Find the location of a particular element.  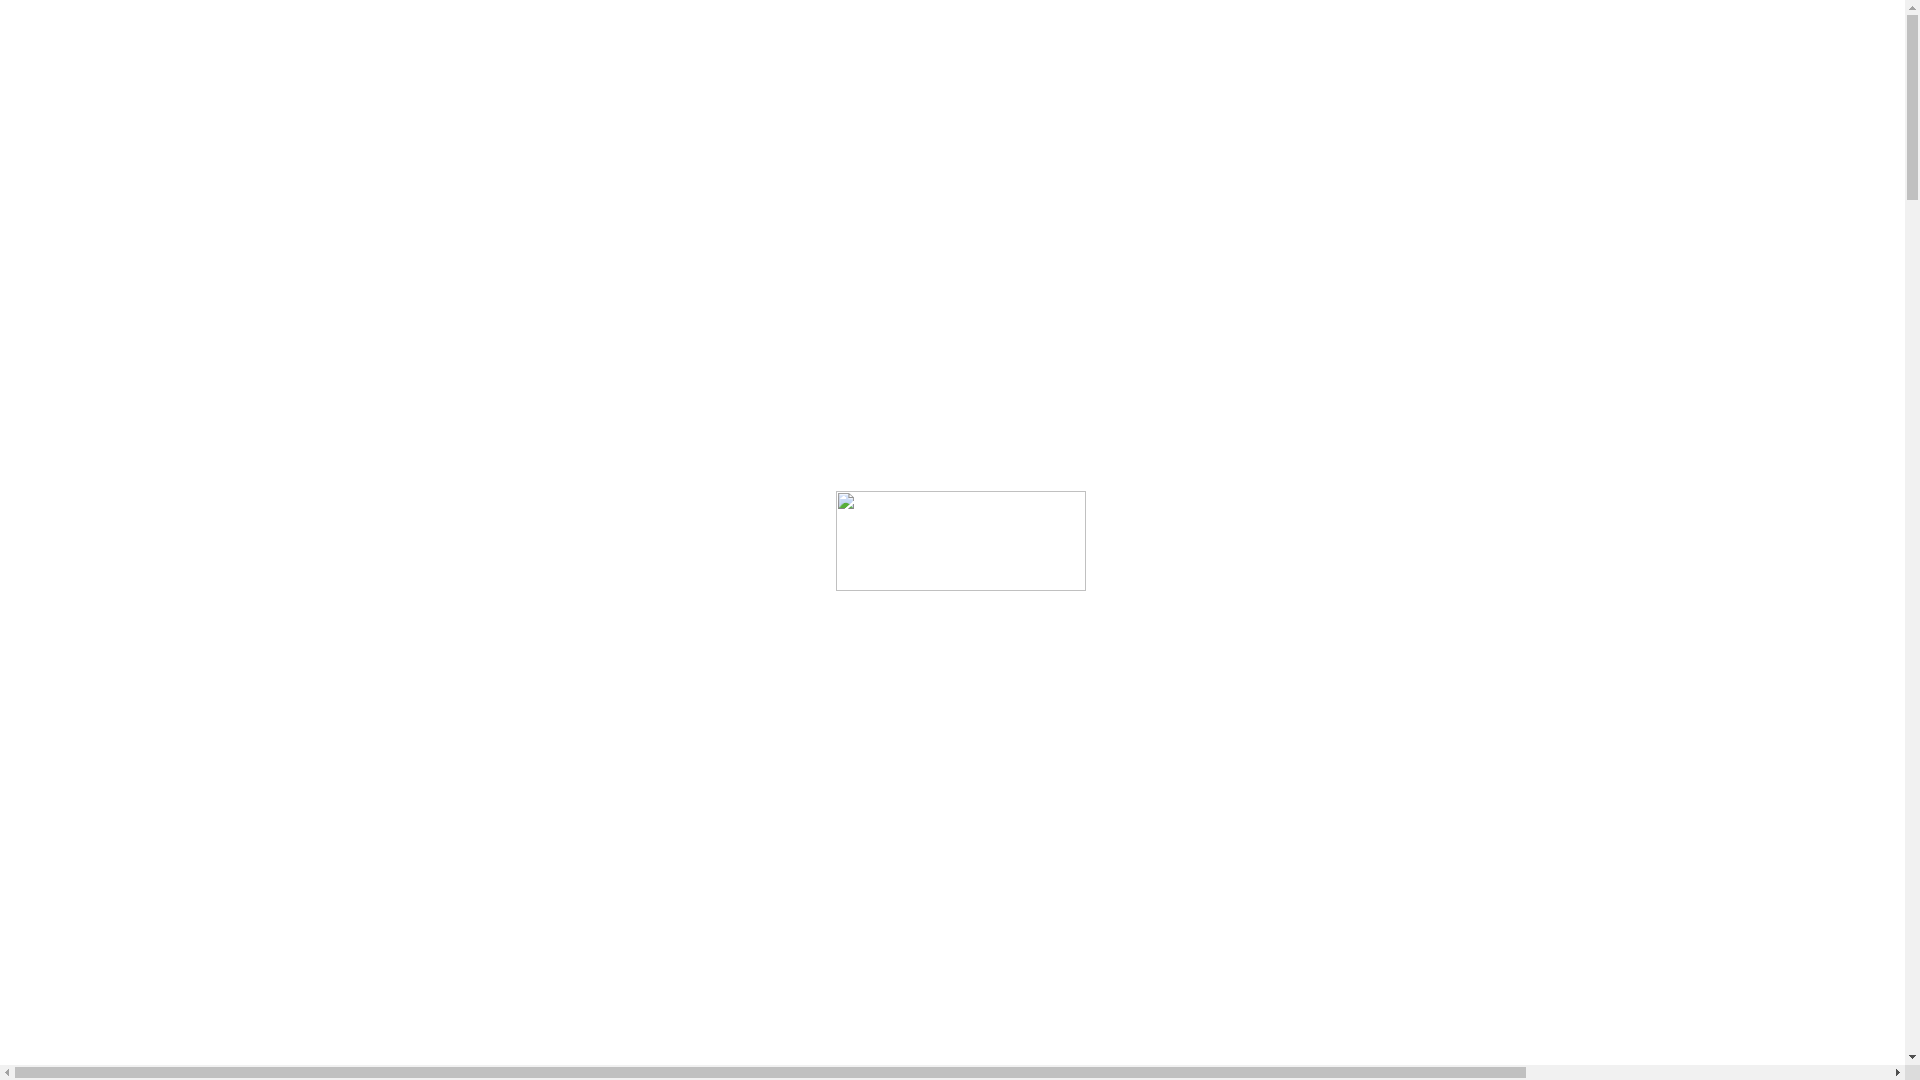

Zoek organisatie is located at coordinates (64, 664).